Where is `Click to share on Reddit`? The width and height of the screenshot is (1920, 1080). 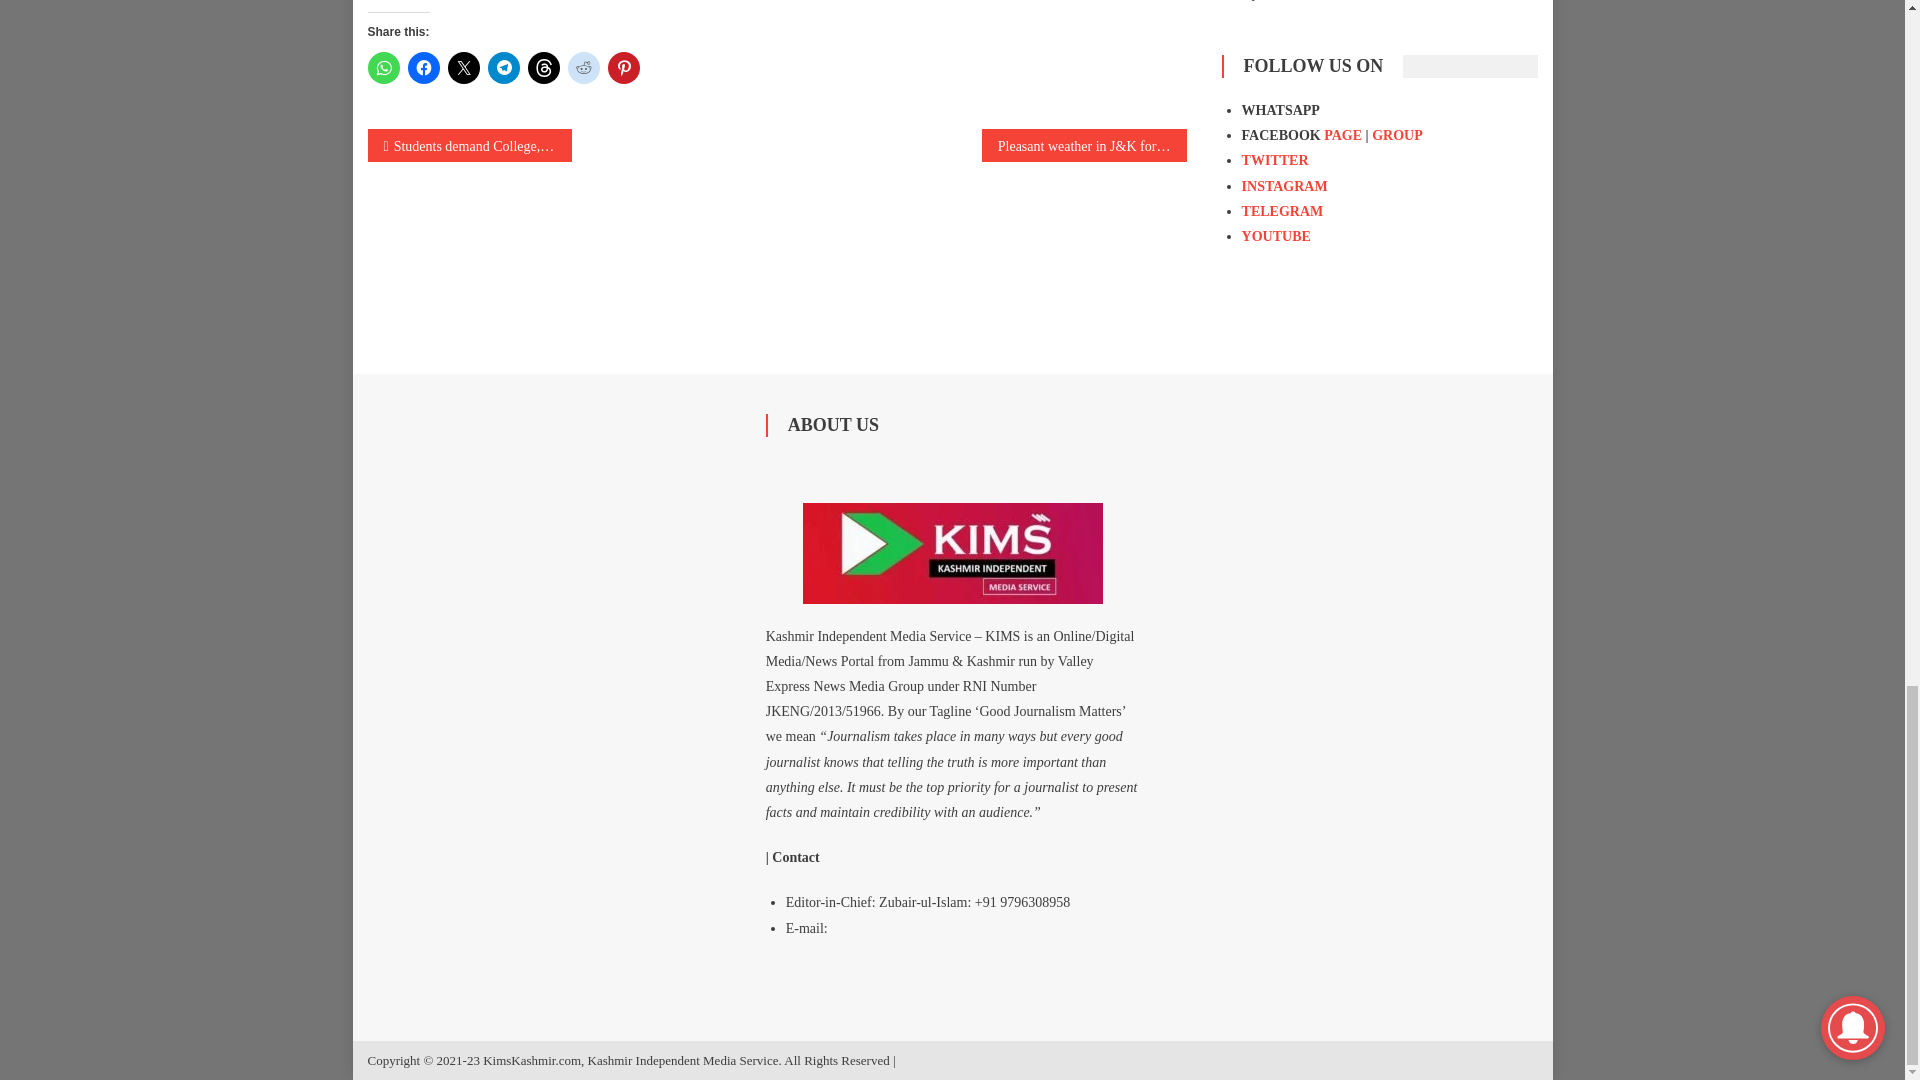
Click to share on Reddit is located at coordinates (584, 68).